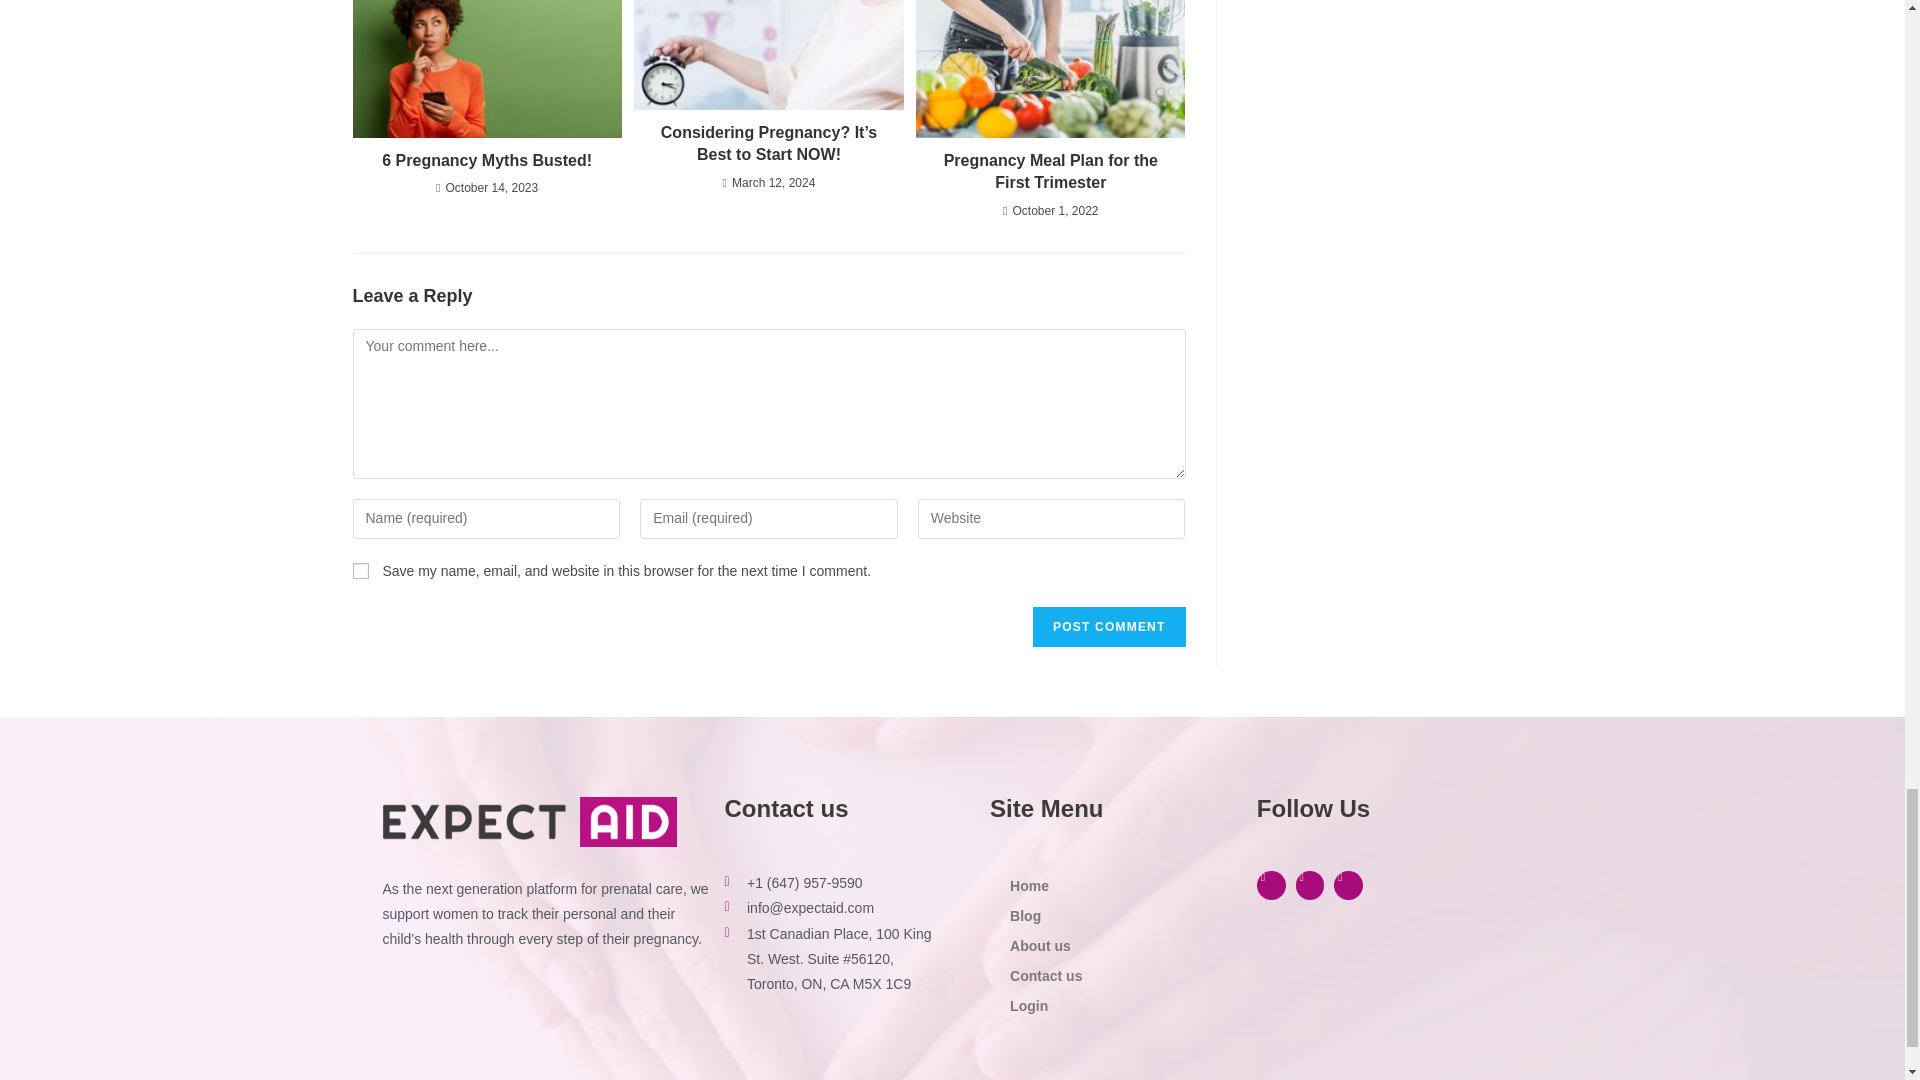 Image resolution: width=1920 pixels, height=1080 pixels. I want to click on 6 Pregnancy Myths Busted!, so click(486, 160).